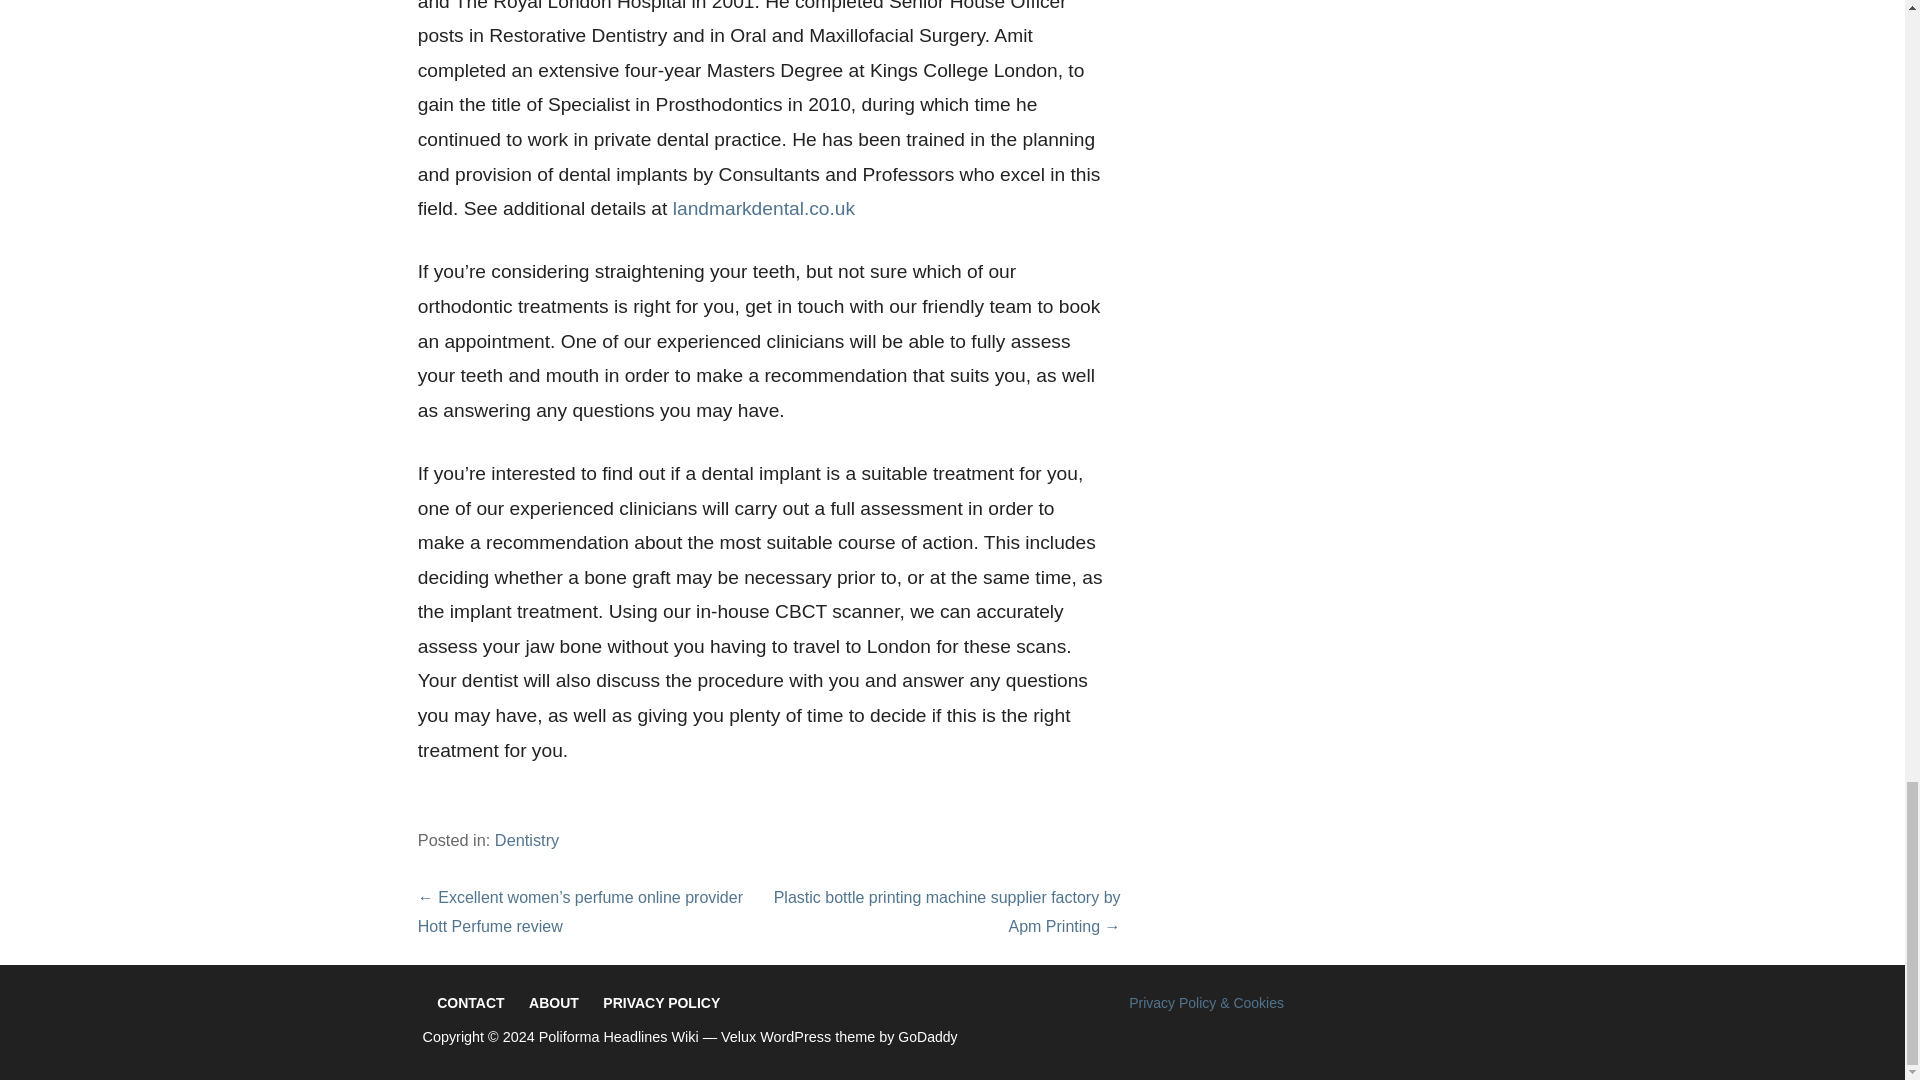 The height and width of the screenshot is (1080, 1920). What do you see at coordinates (764, 208) in the screenshot?
I see `landmarkdental.co.uk` at bounding box center [764, 208].